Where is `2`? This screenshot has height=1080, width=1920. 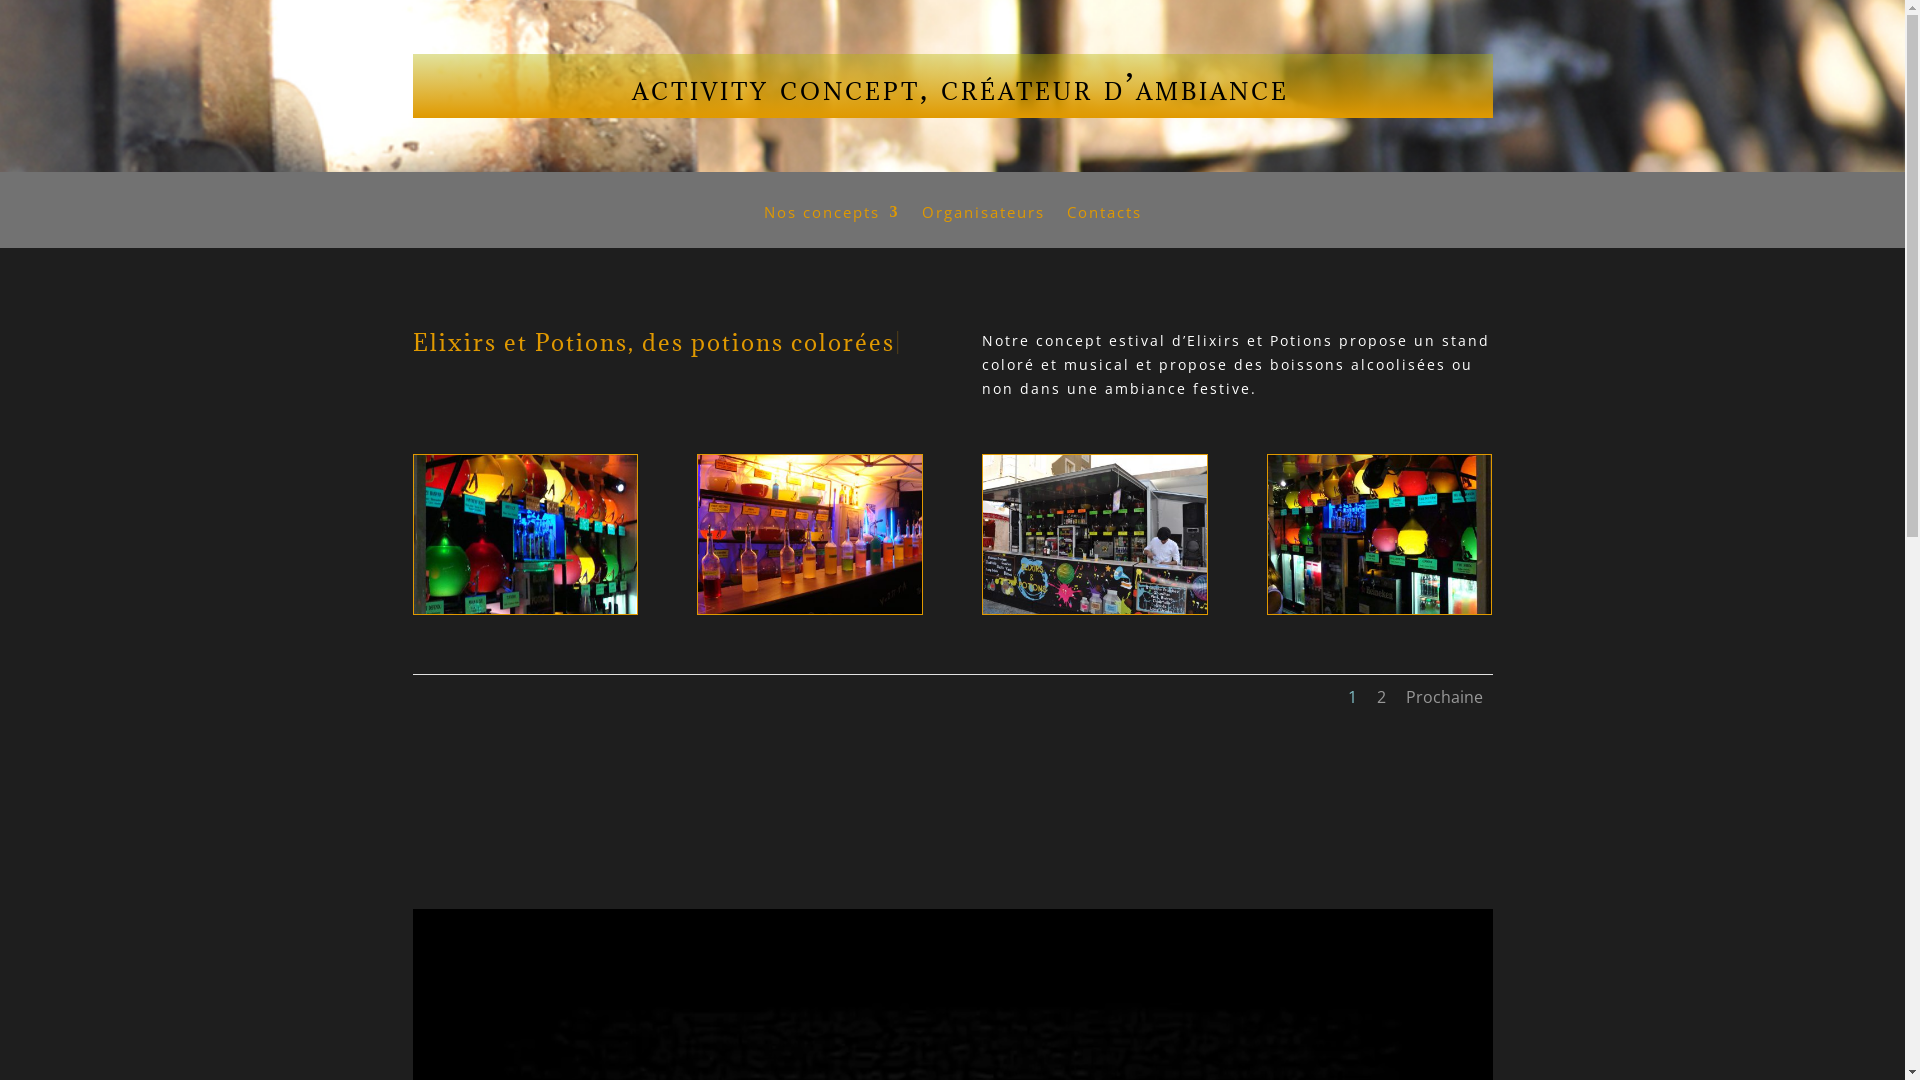
2 is located at coordinates (1380, 697).